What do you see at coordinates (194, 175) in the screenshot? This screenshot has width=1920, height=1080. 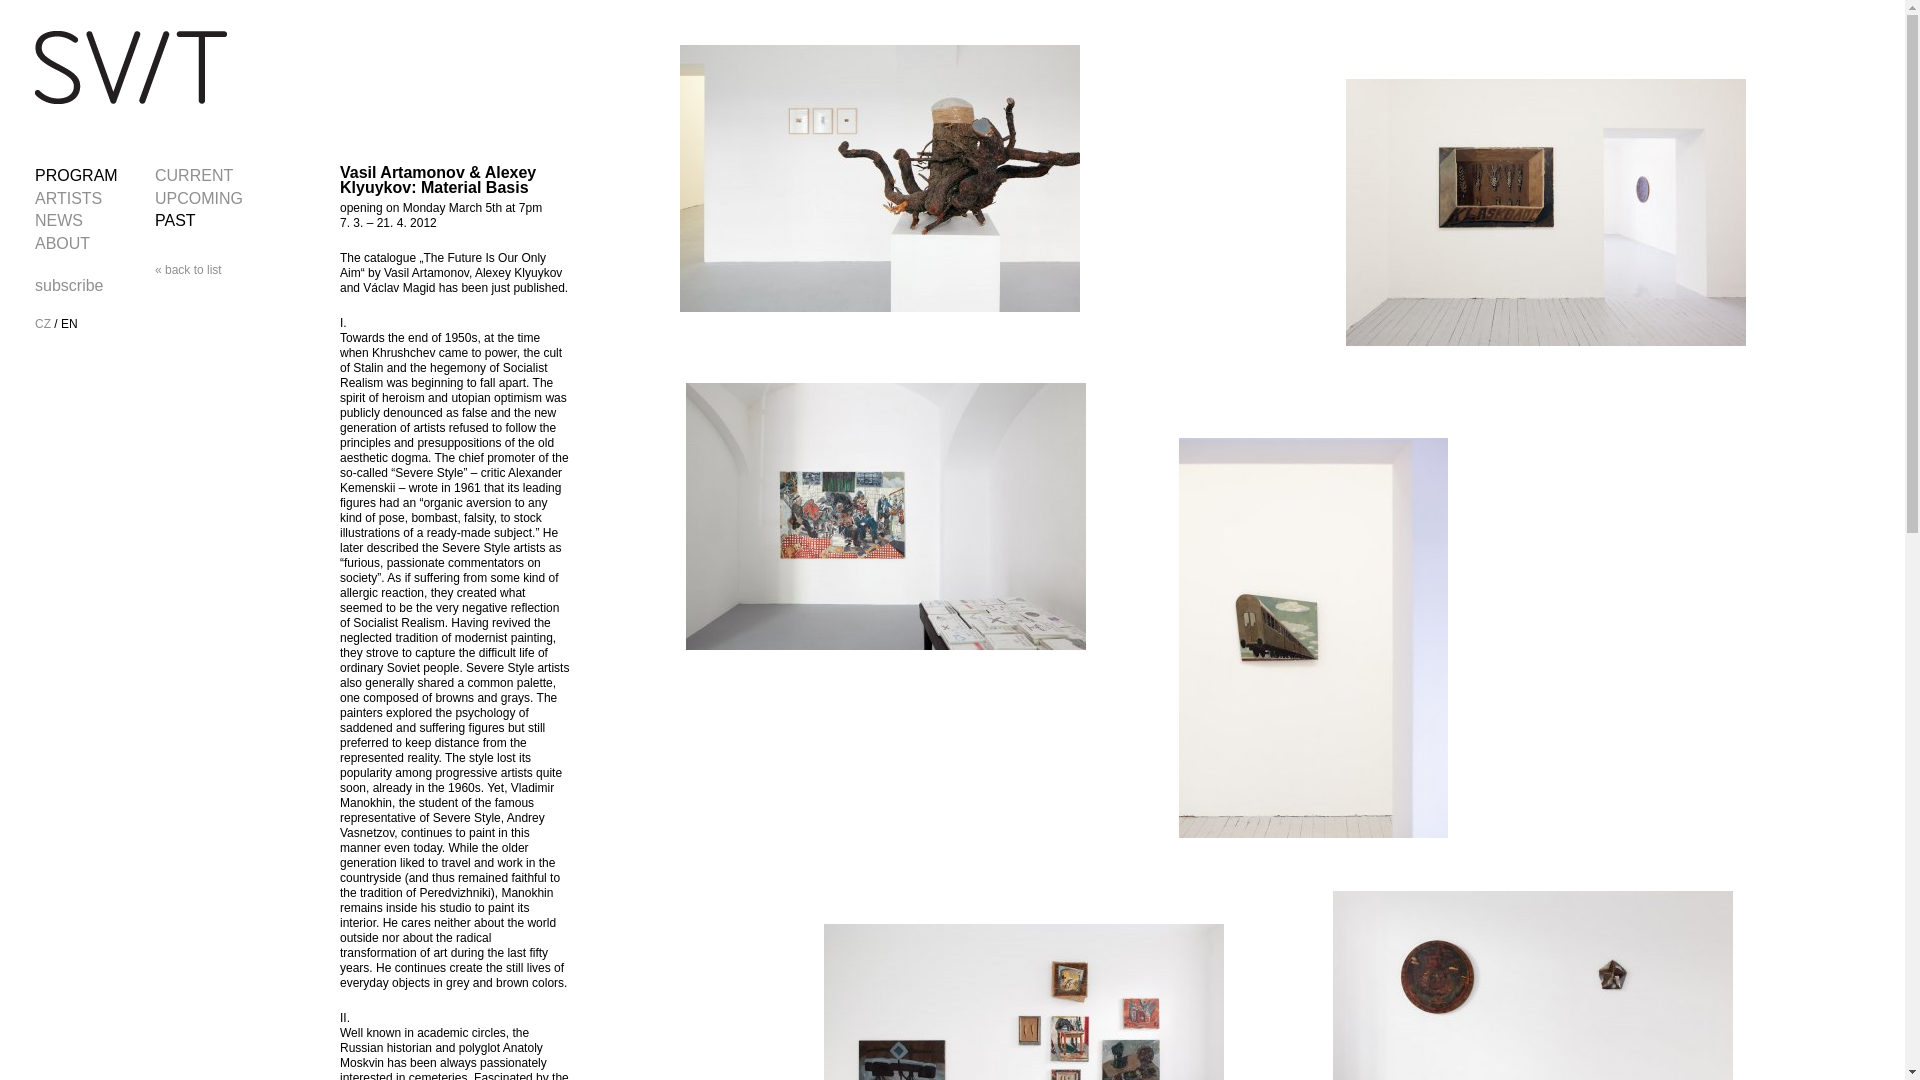 I see `CURRENT` at bounding box center [194, 175].